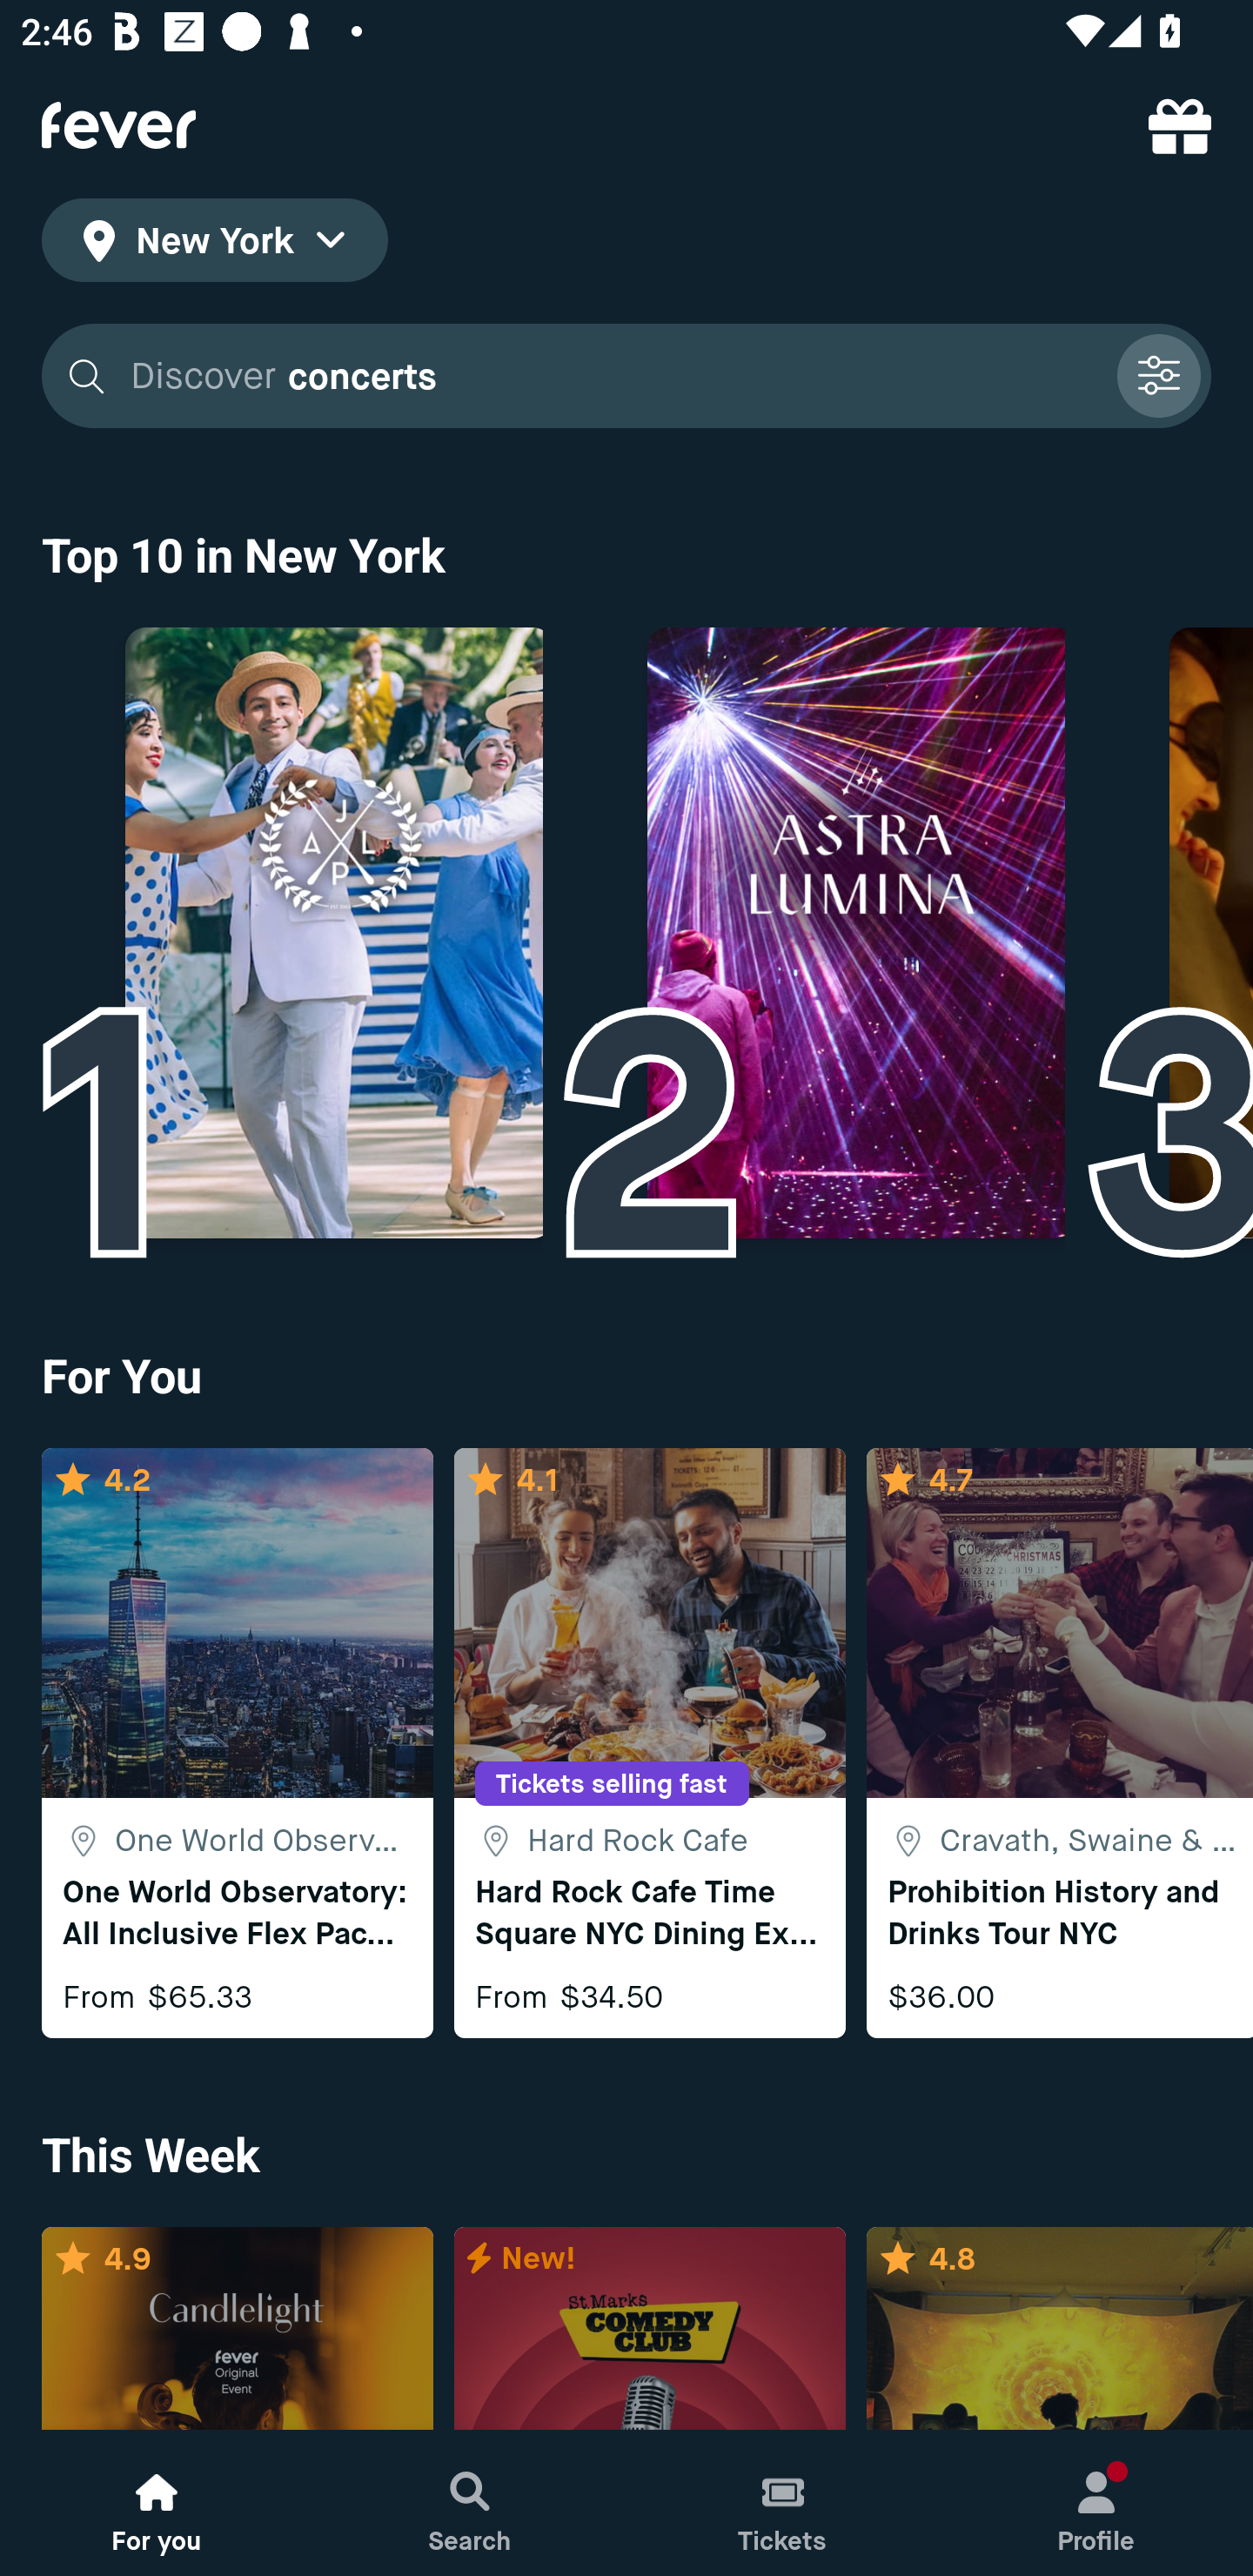  What do you see at coordinates (783, 2503) in the screenshot?
I see `Tickets` at bounding box center [783, 2503].